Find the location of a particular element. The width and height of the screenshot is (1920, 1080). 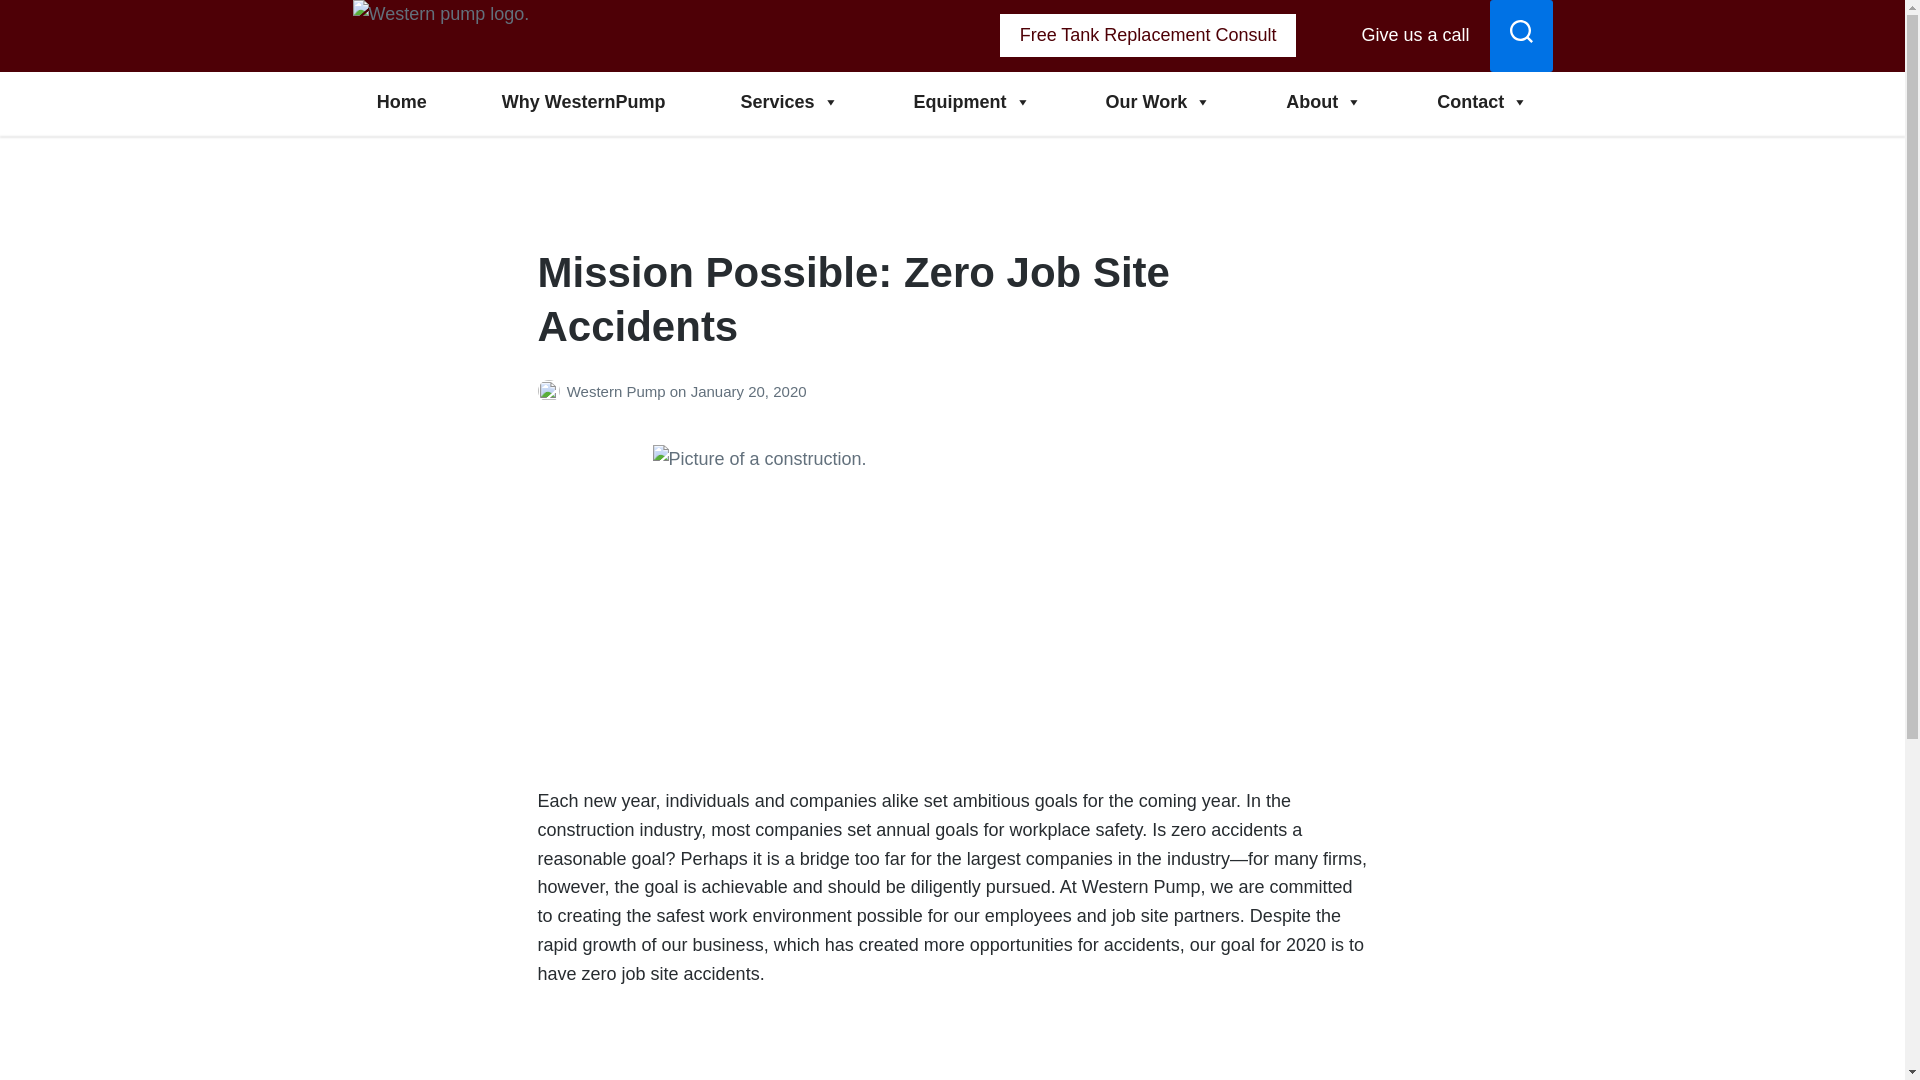

Home is located at coordinates (401, 102).